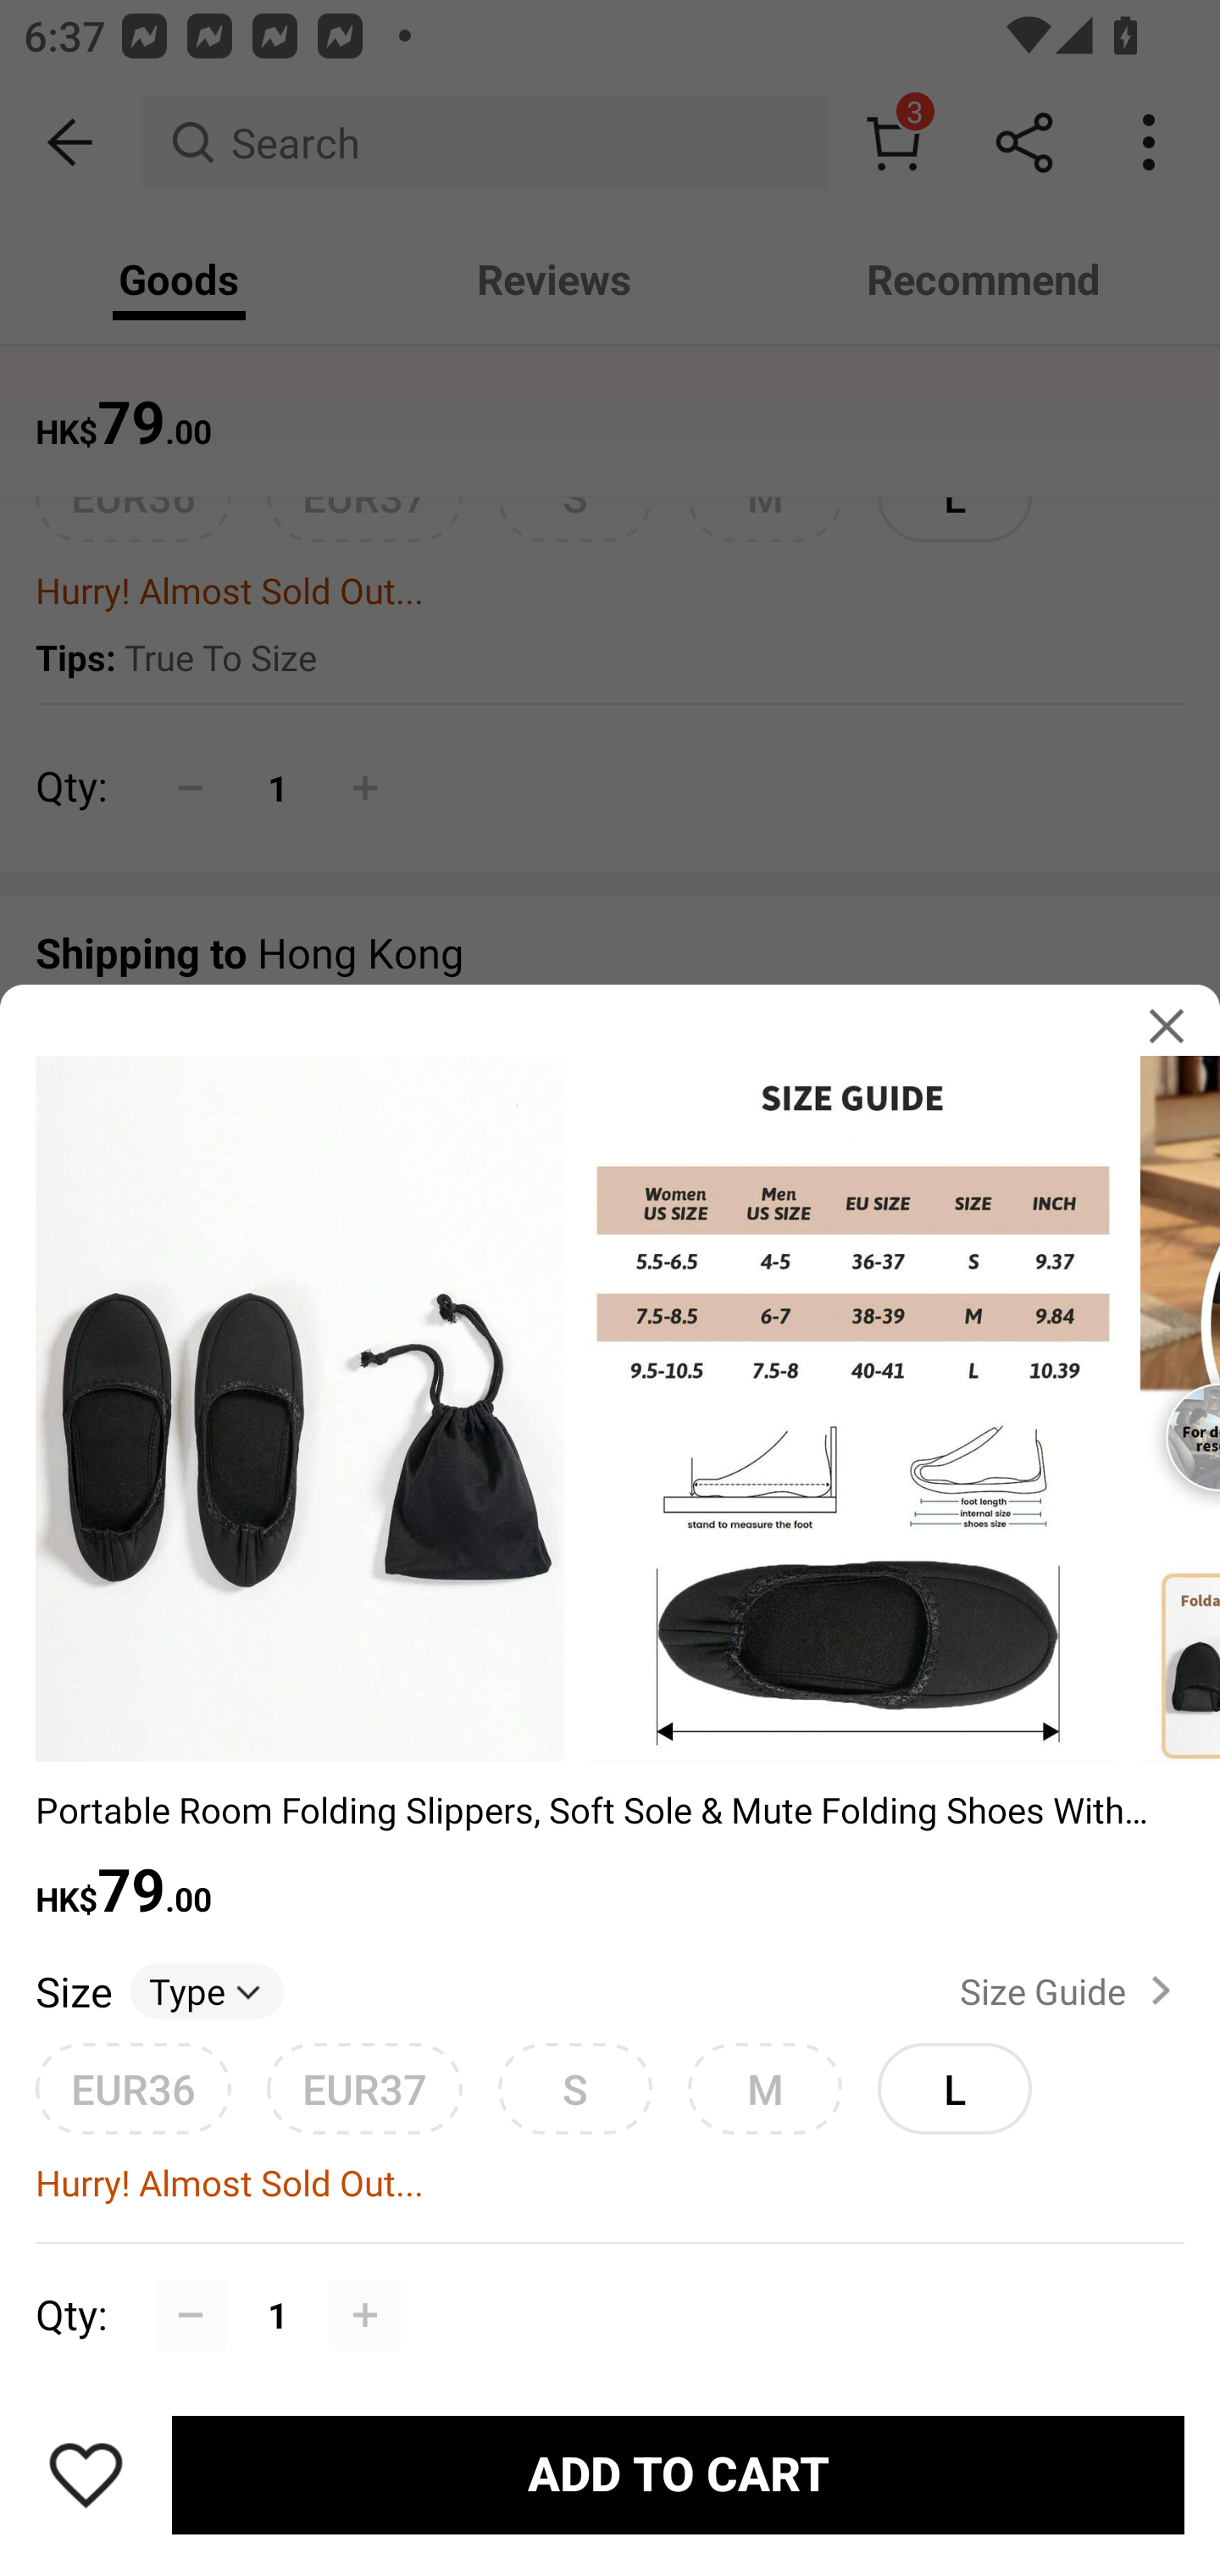  What do you see at coordinates (133, 2089) in the screenshot?
I see `EUR36` at bounding box center [133, 2089].